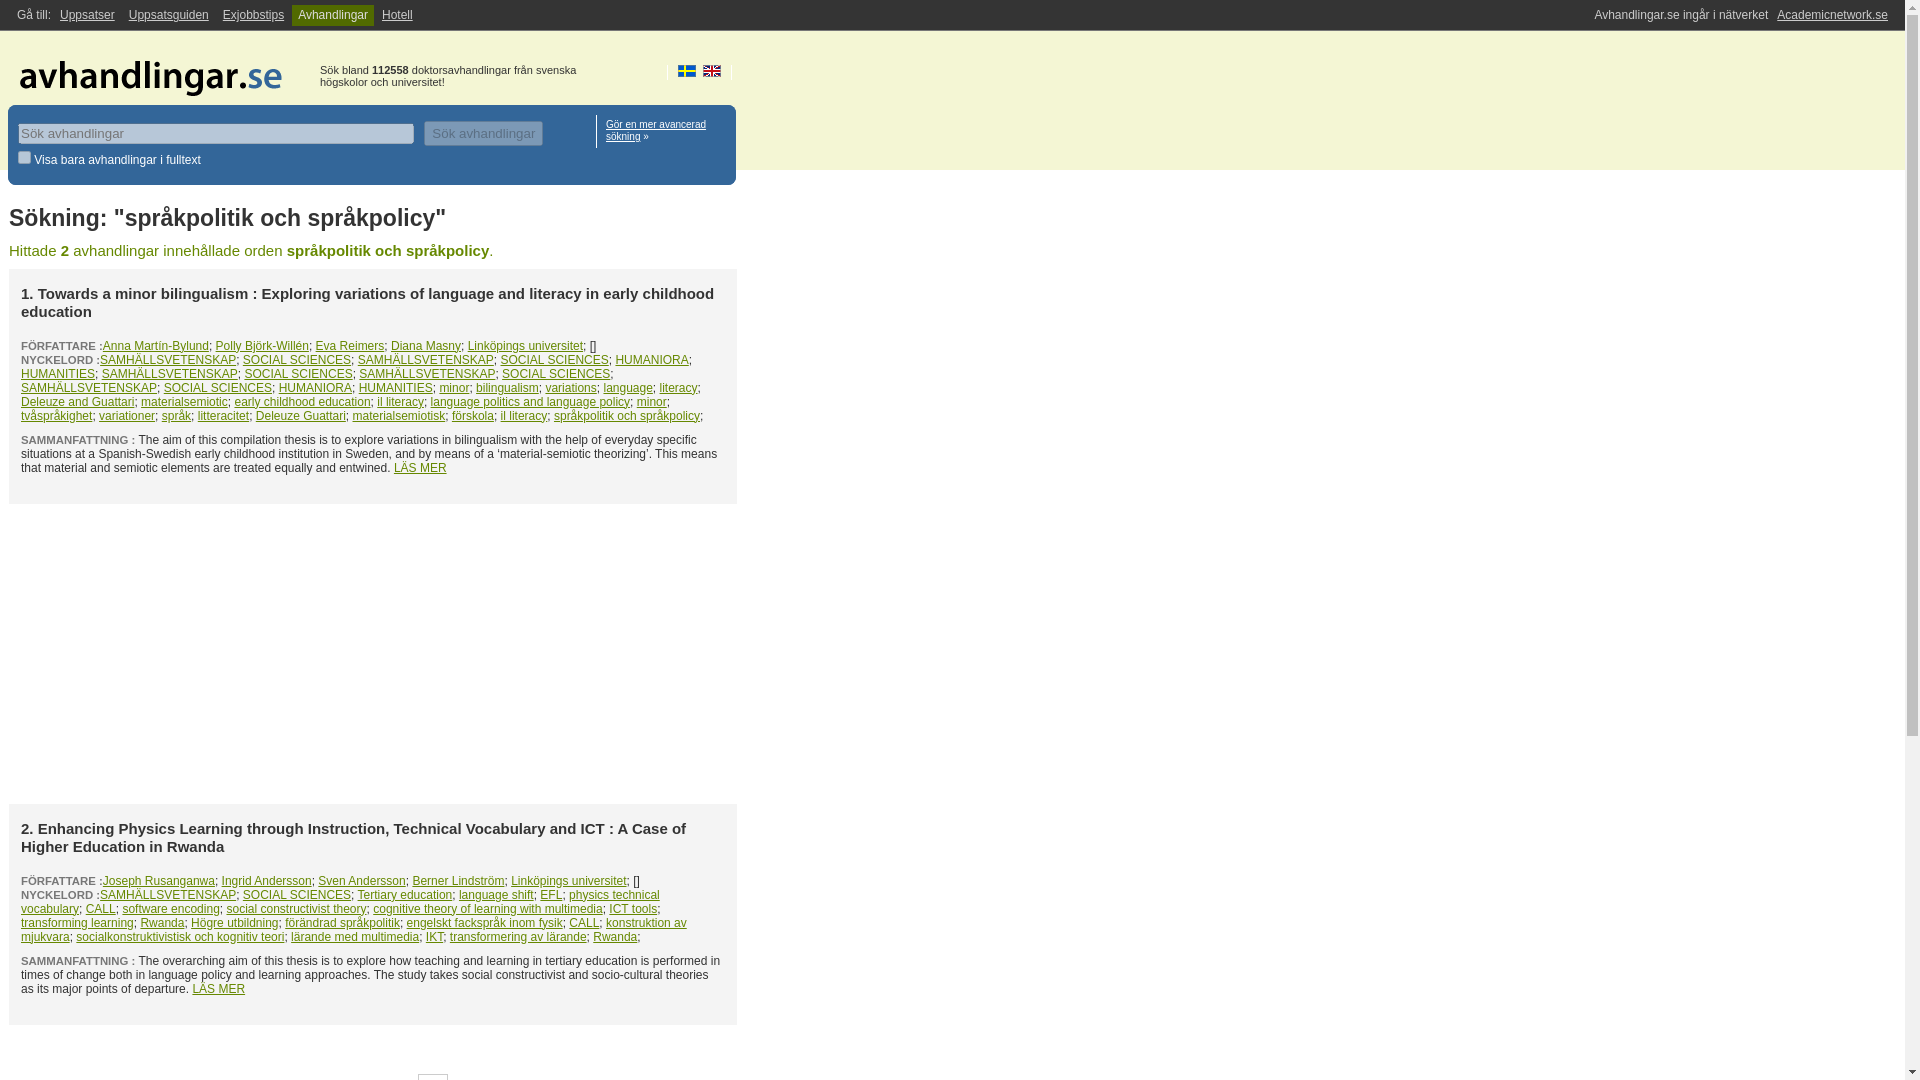 The height and width of the screenshot is (1080, 1920). I want to click on HUMANIORA, so click(650, 360).